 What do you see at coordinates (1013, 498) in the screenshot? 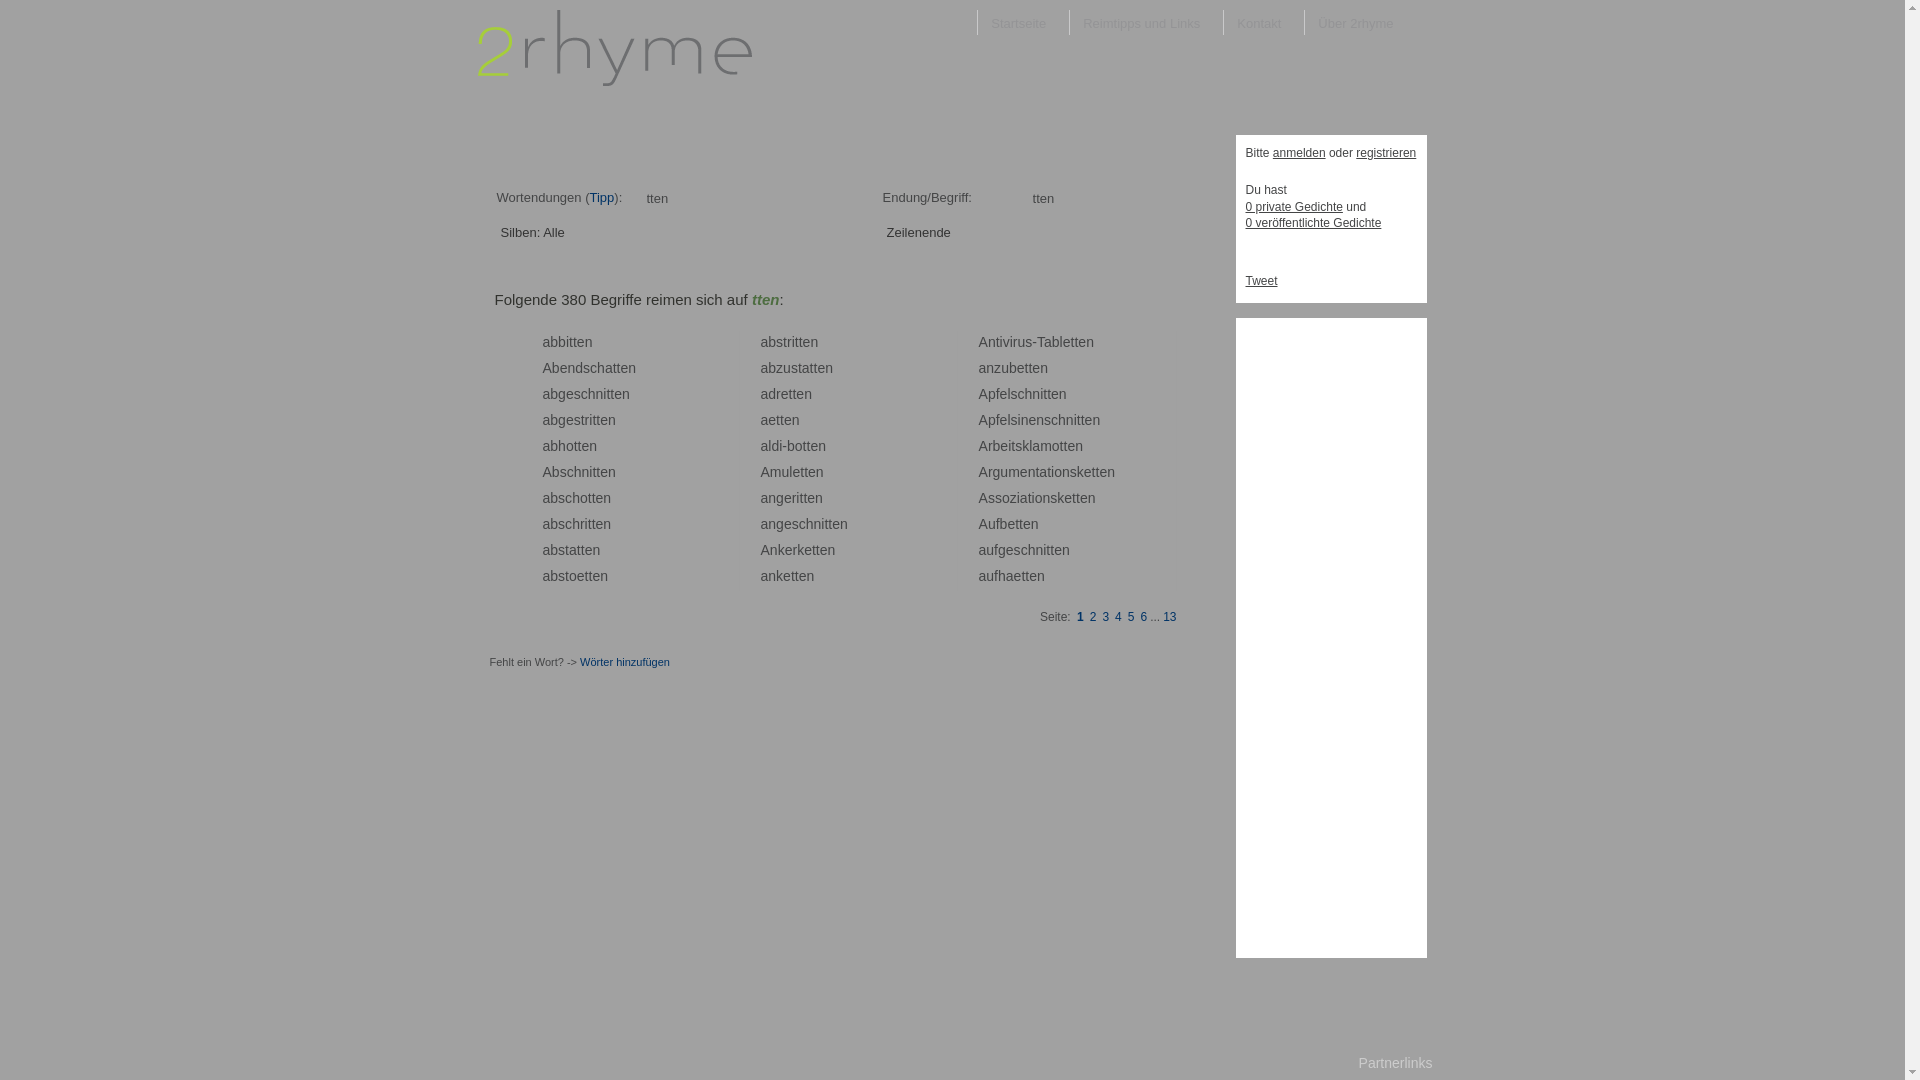
I see `z` at bounding box center [1013, 498].